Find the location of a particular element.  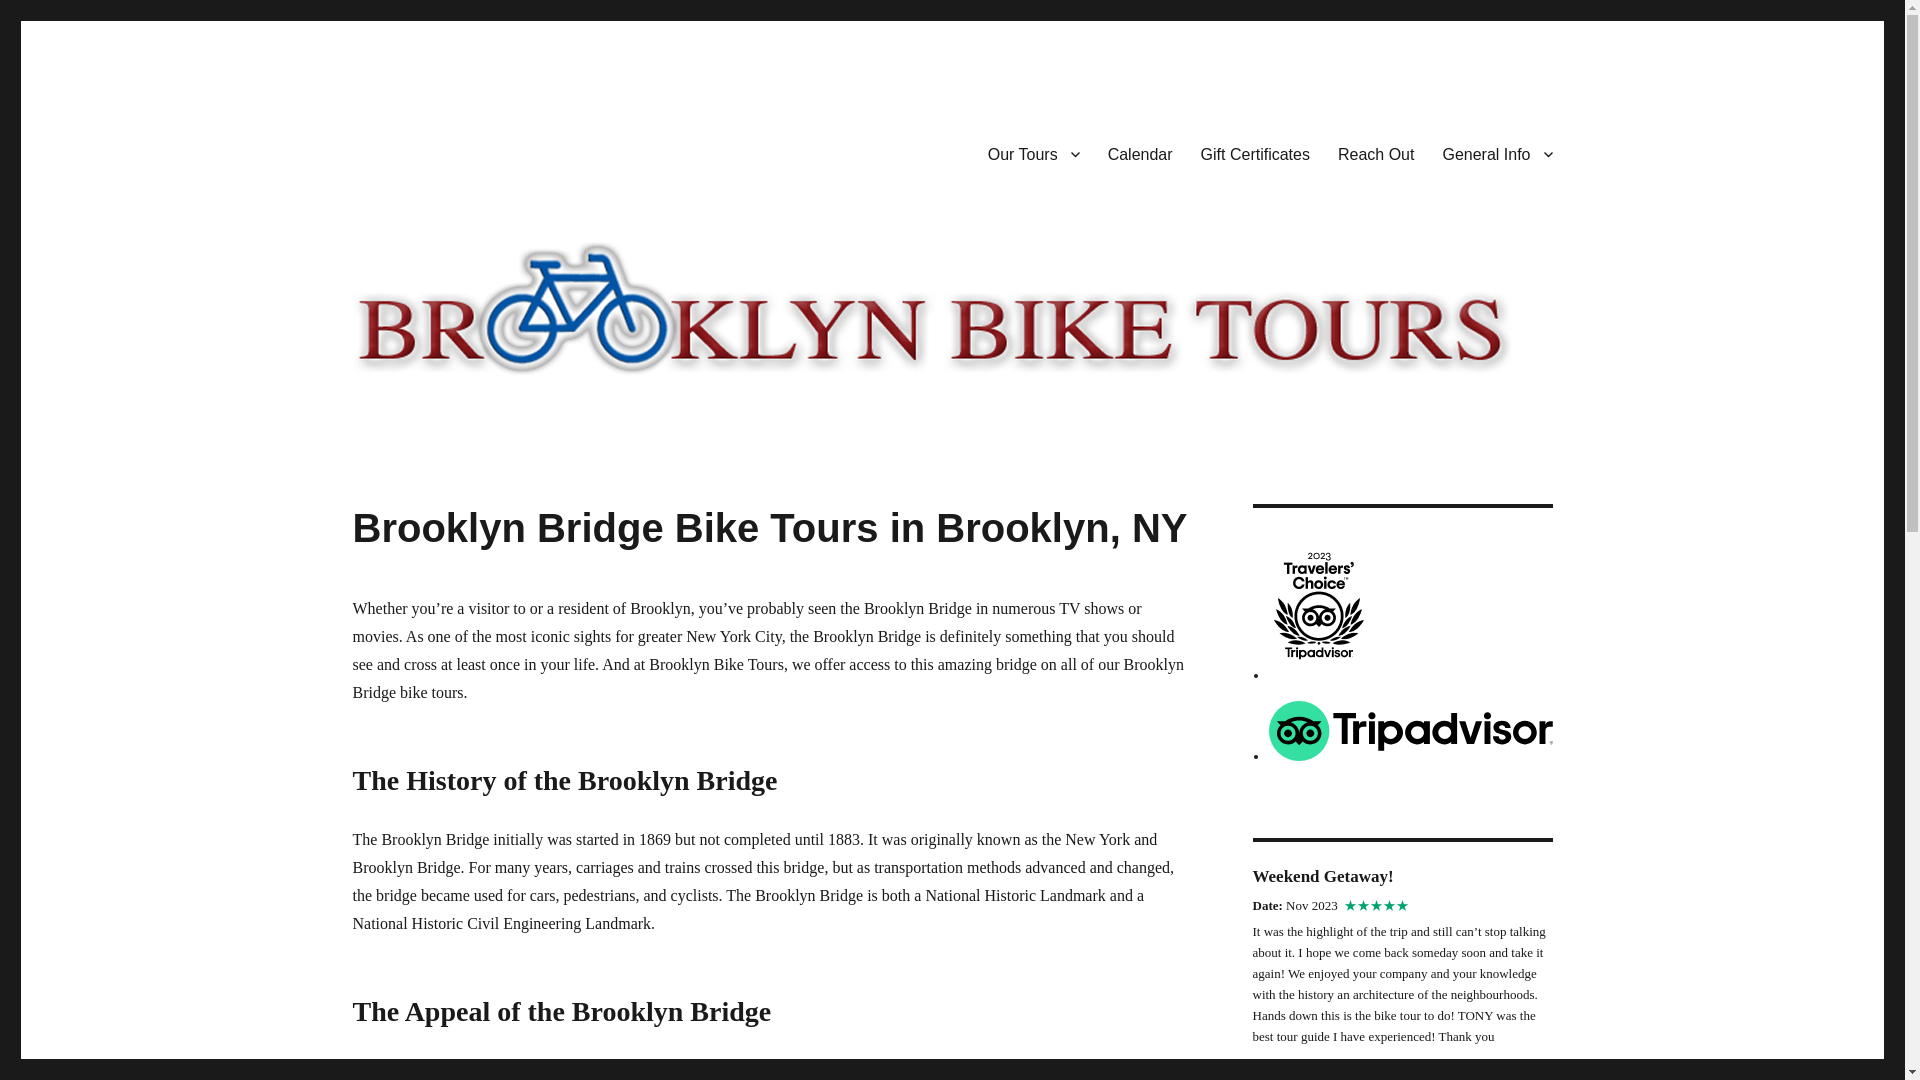

Reach Out is located at coordinates (1376, 153).